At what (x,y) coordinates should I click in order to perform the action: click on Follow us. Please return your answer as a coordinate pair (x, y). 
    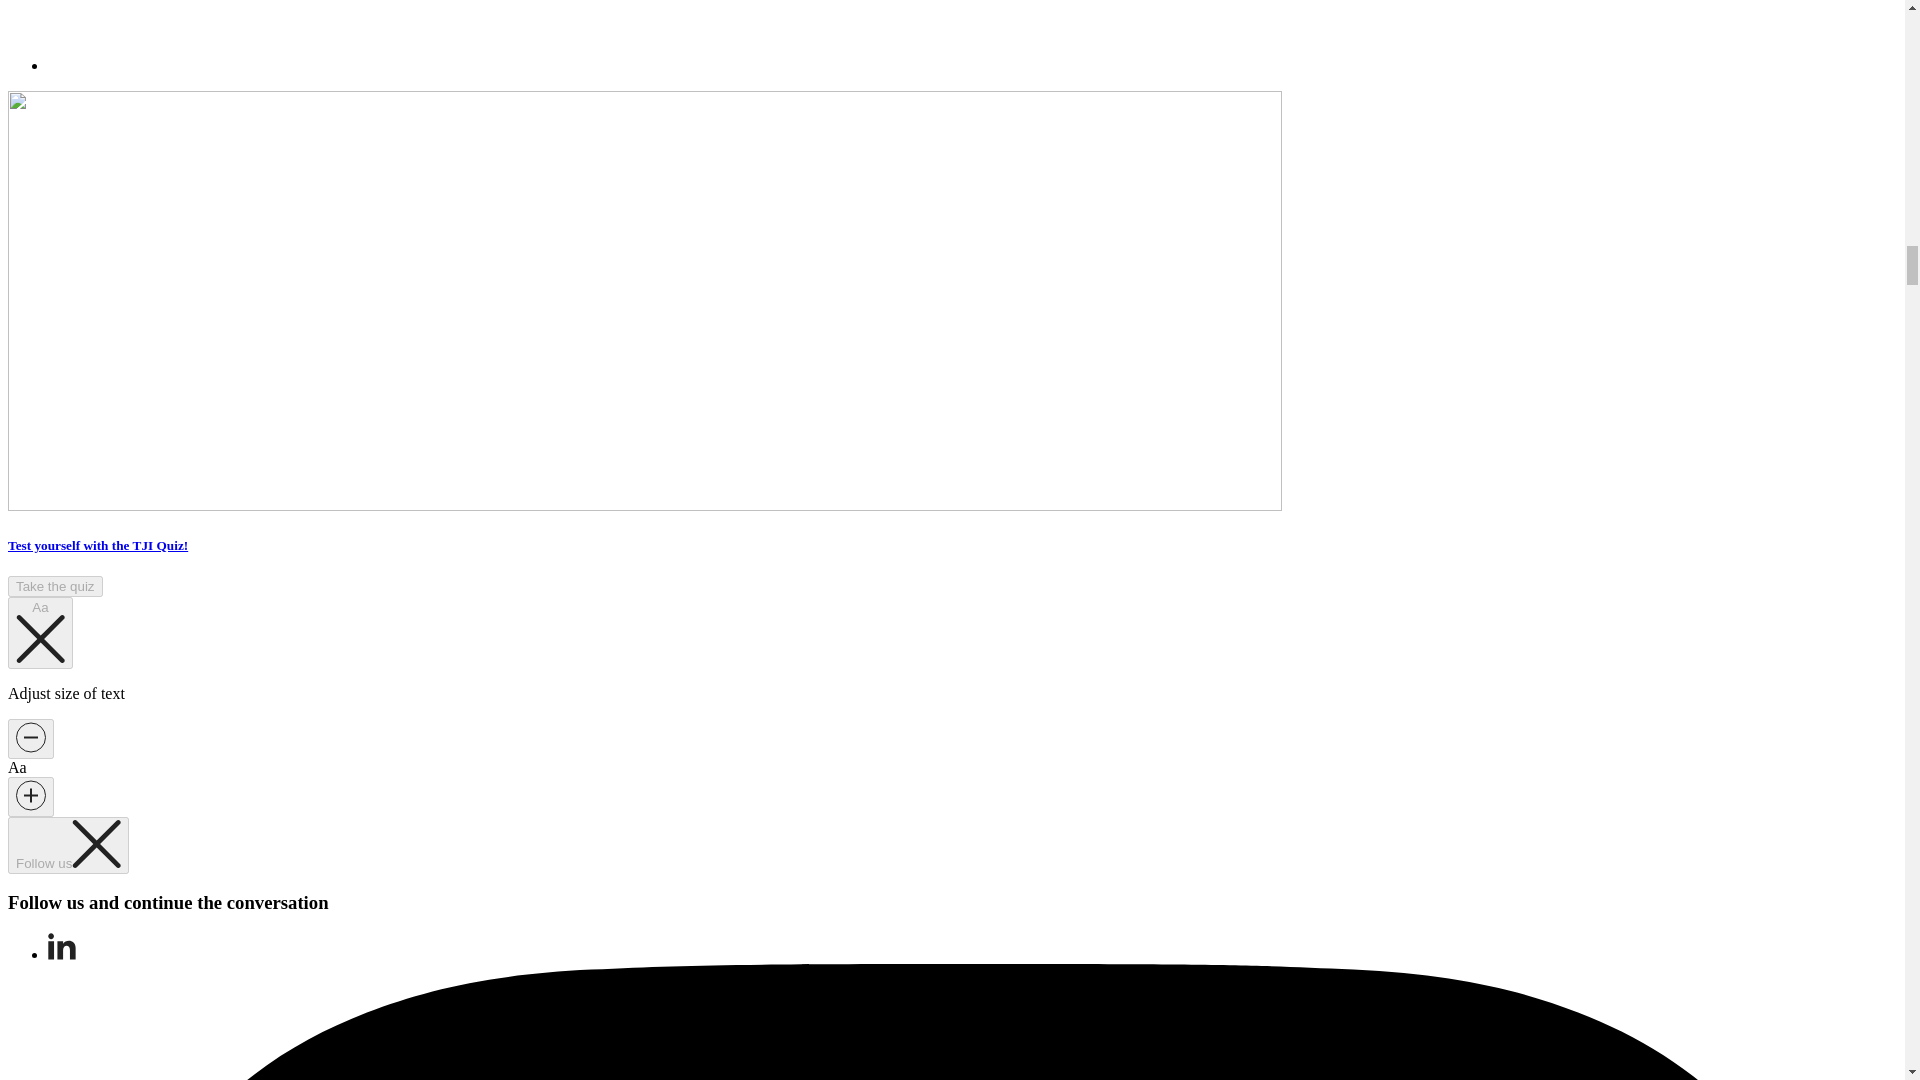
    Looking at the image, I should click on (68, 844).